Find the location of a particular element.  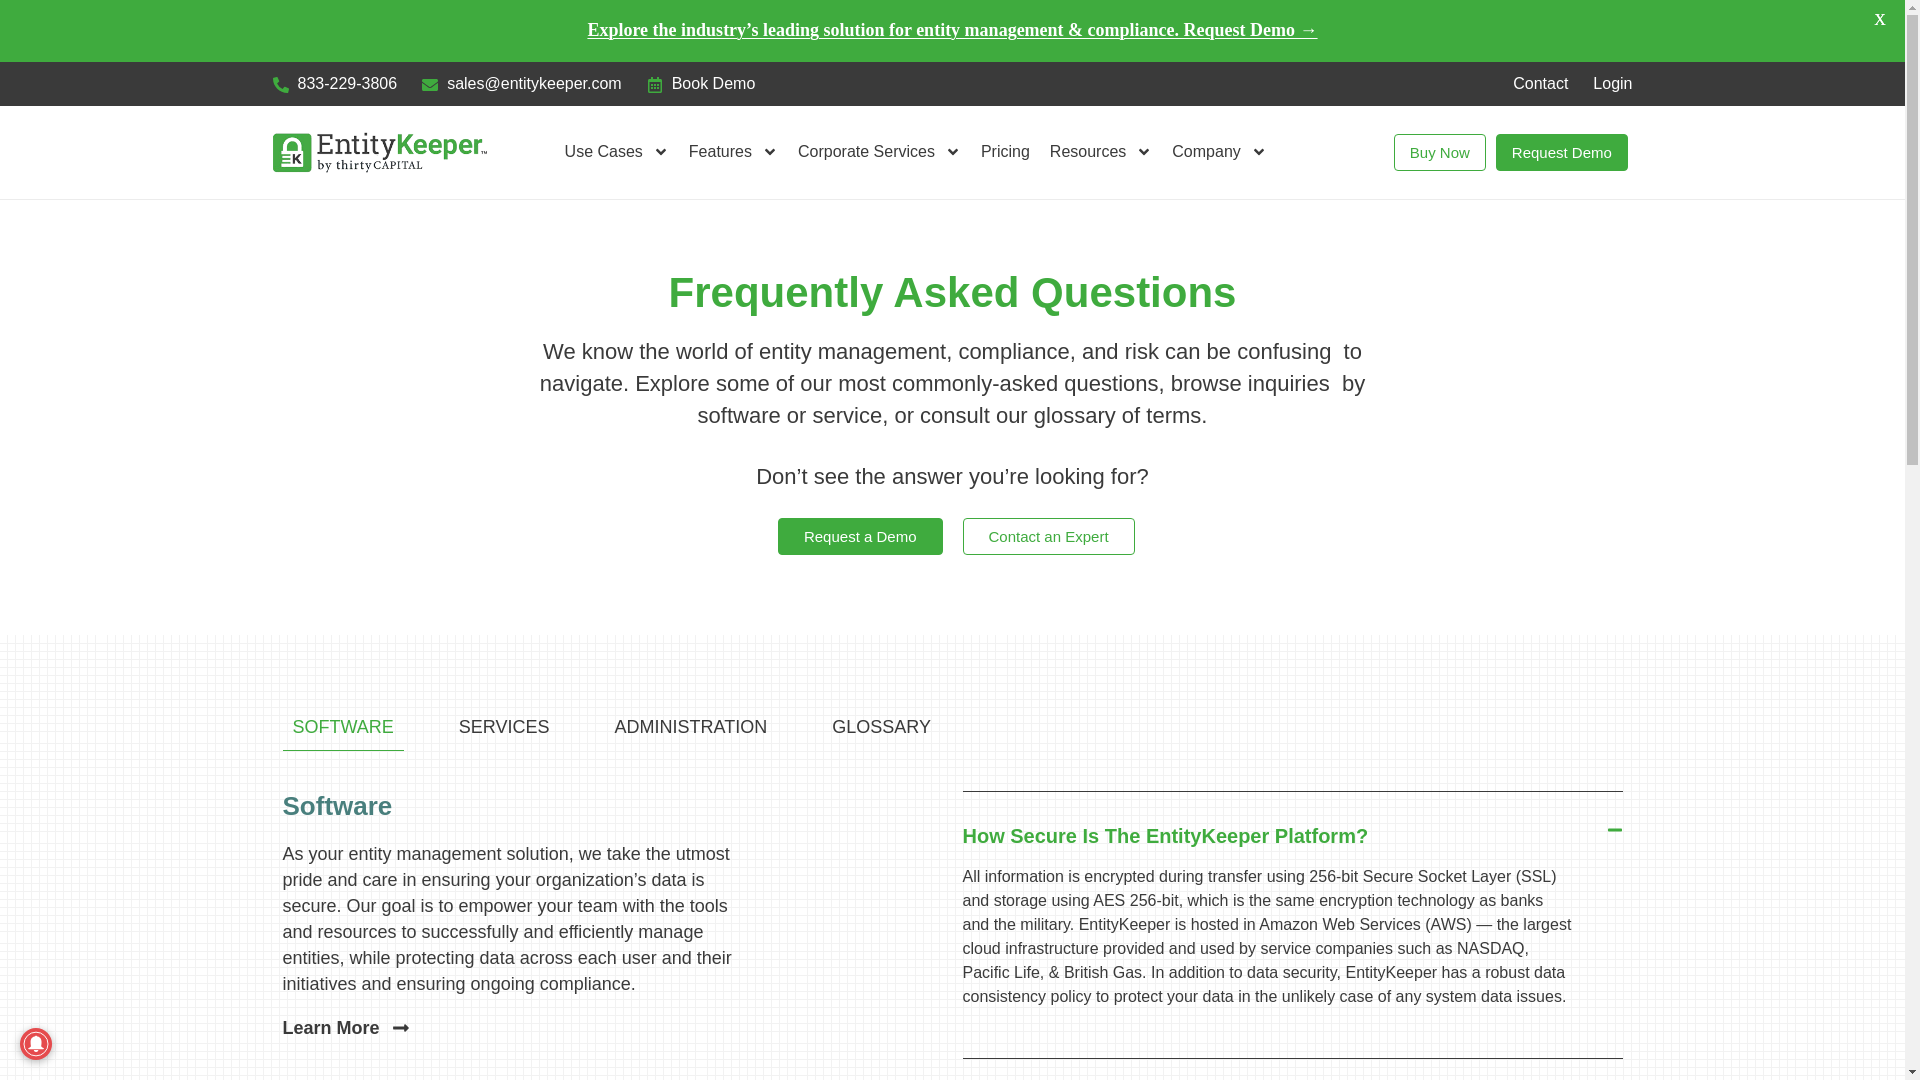

Pricing is located at coordinates (1006, 151).